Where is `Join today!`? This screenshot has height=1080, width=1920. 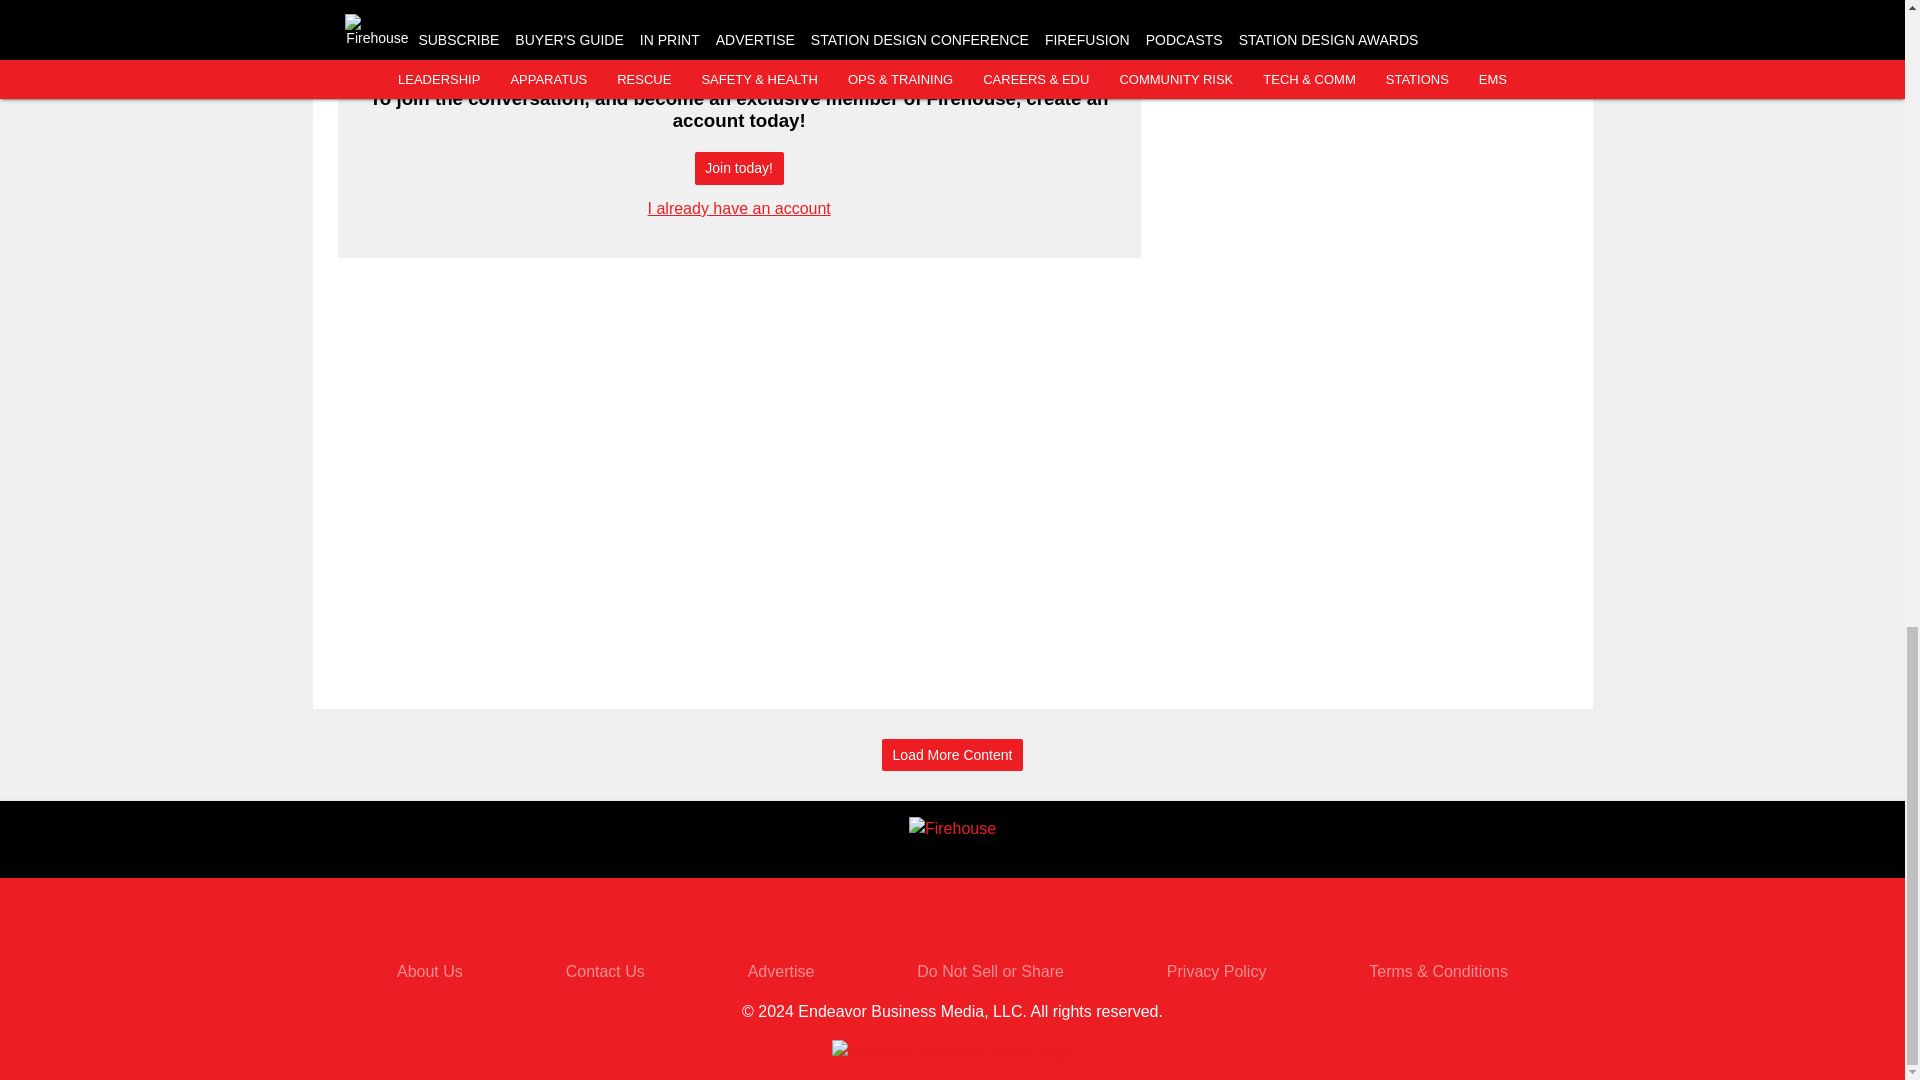
Join today! is located at coordinates (739, 168).